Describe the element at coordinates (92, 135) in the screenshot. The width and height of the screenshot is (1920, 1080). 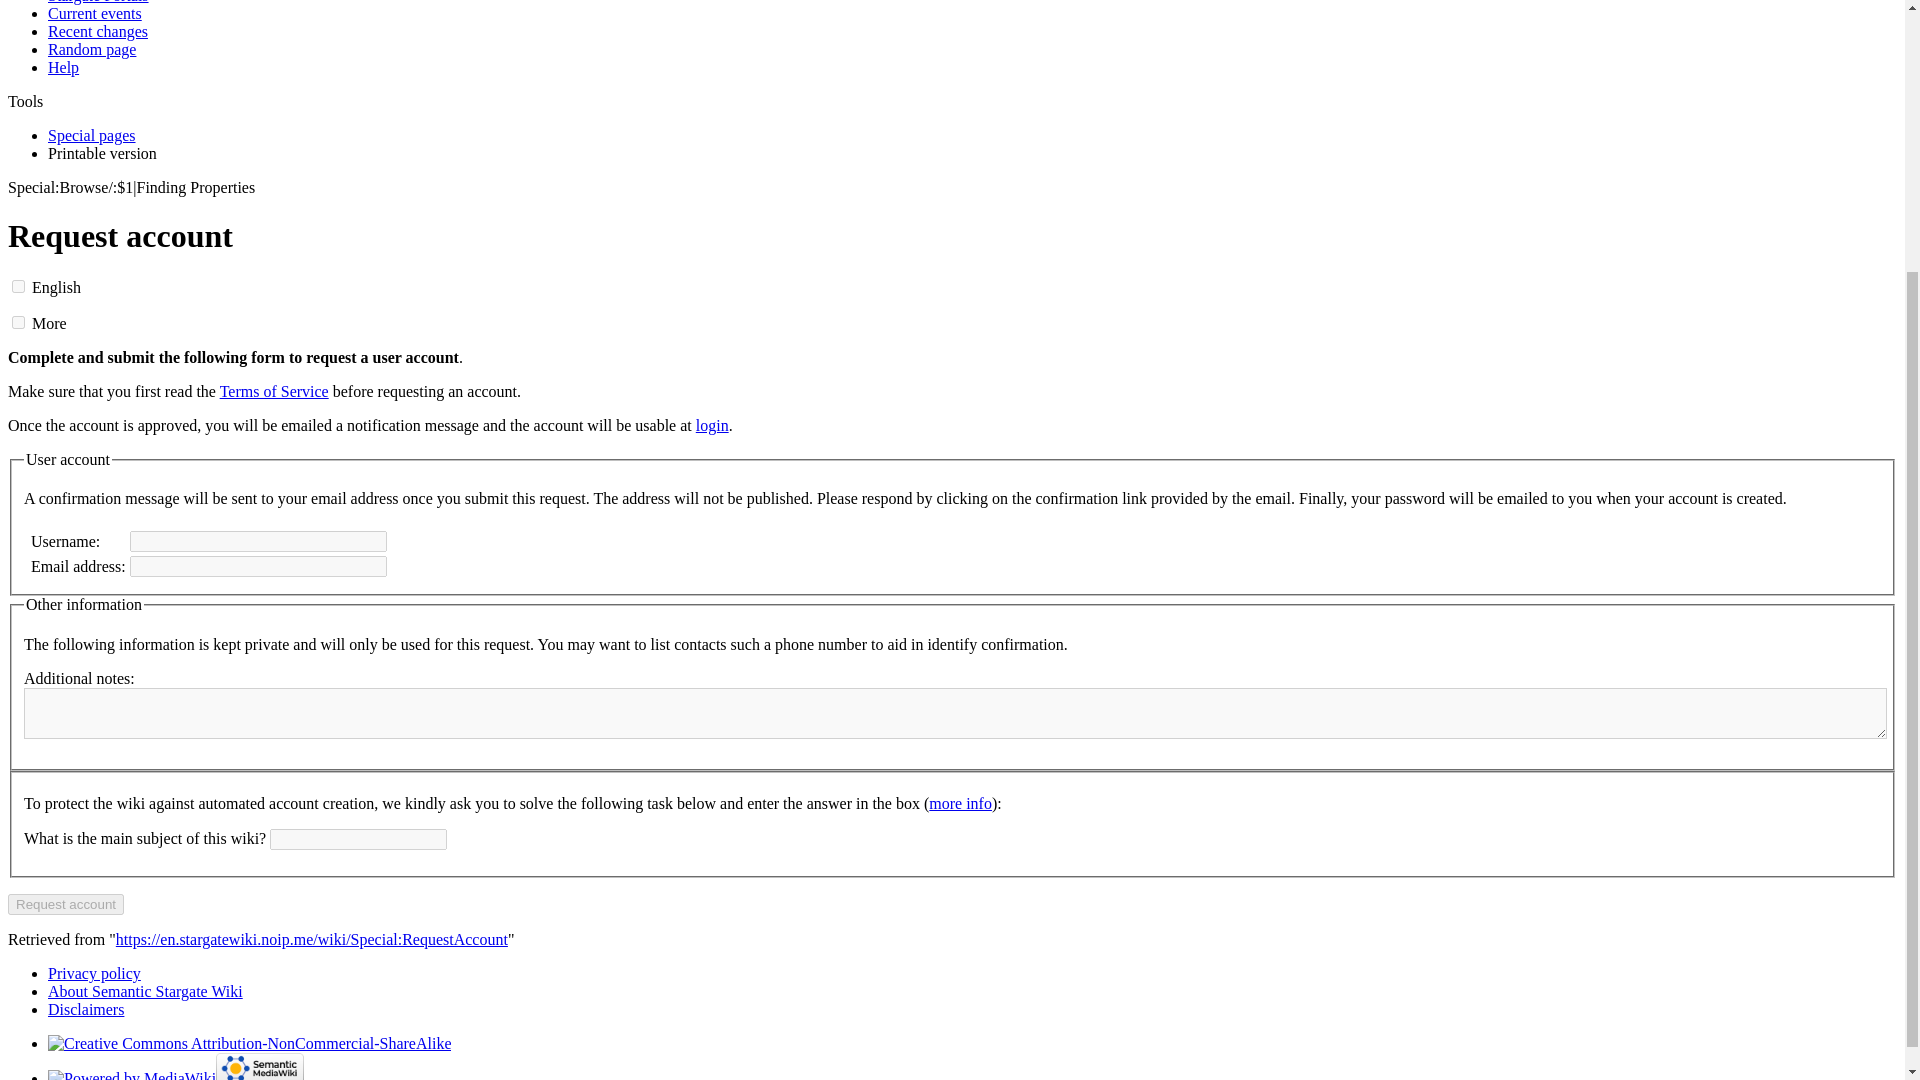
I see `Special pages` at that location.